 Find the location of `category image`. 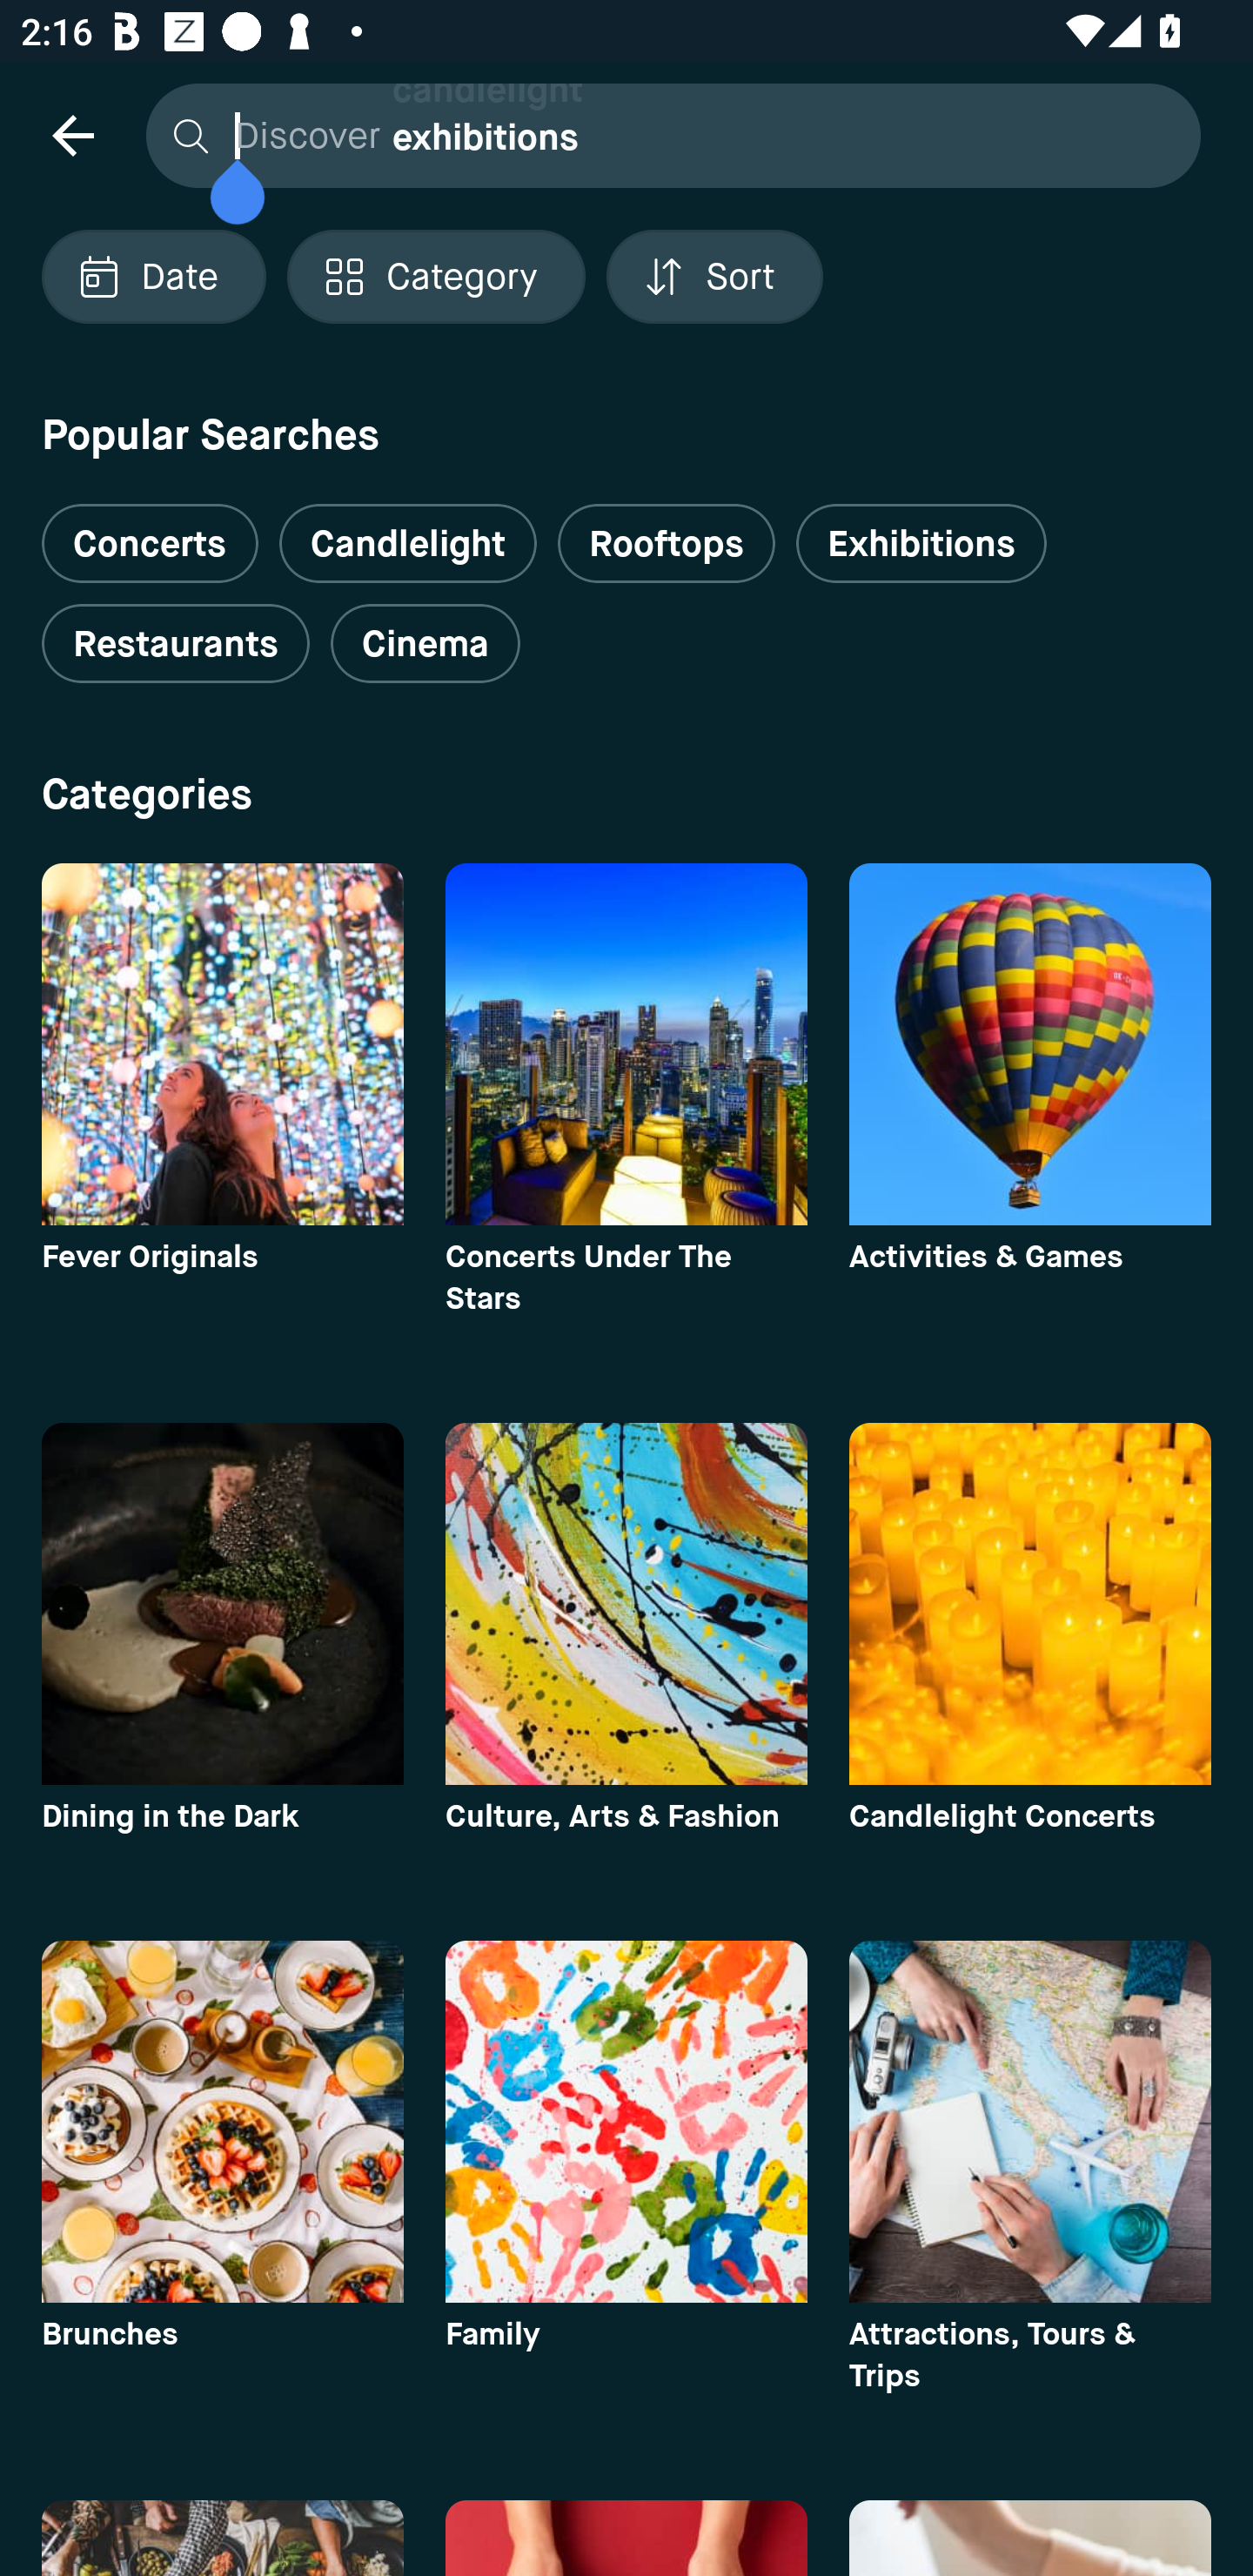

category image is located at coordinates (1030, 1603).